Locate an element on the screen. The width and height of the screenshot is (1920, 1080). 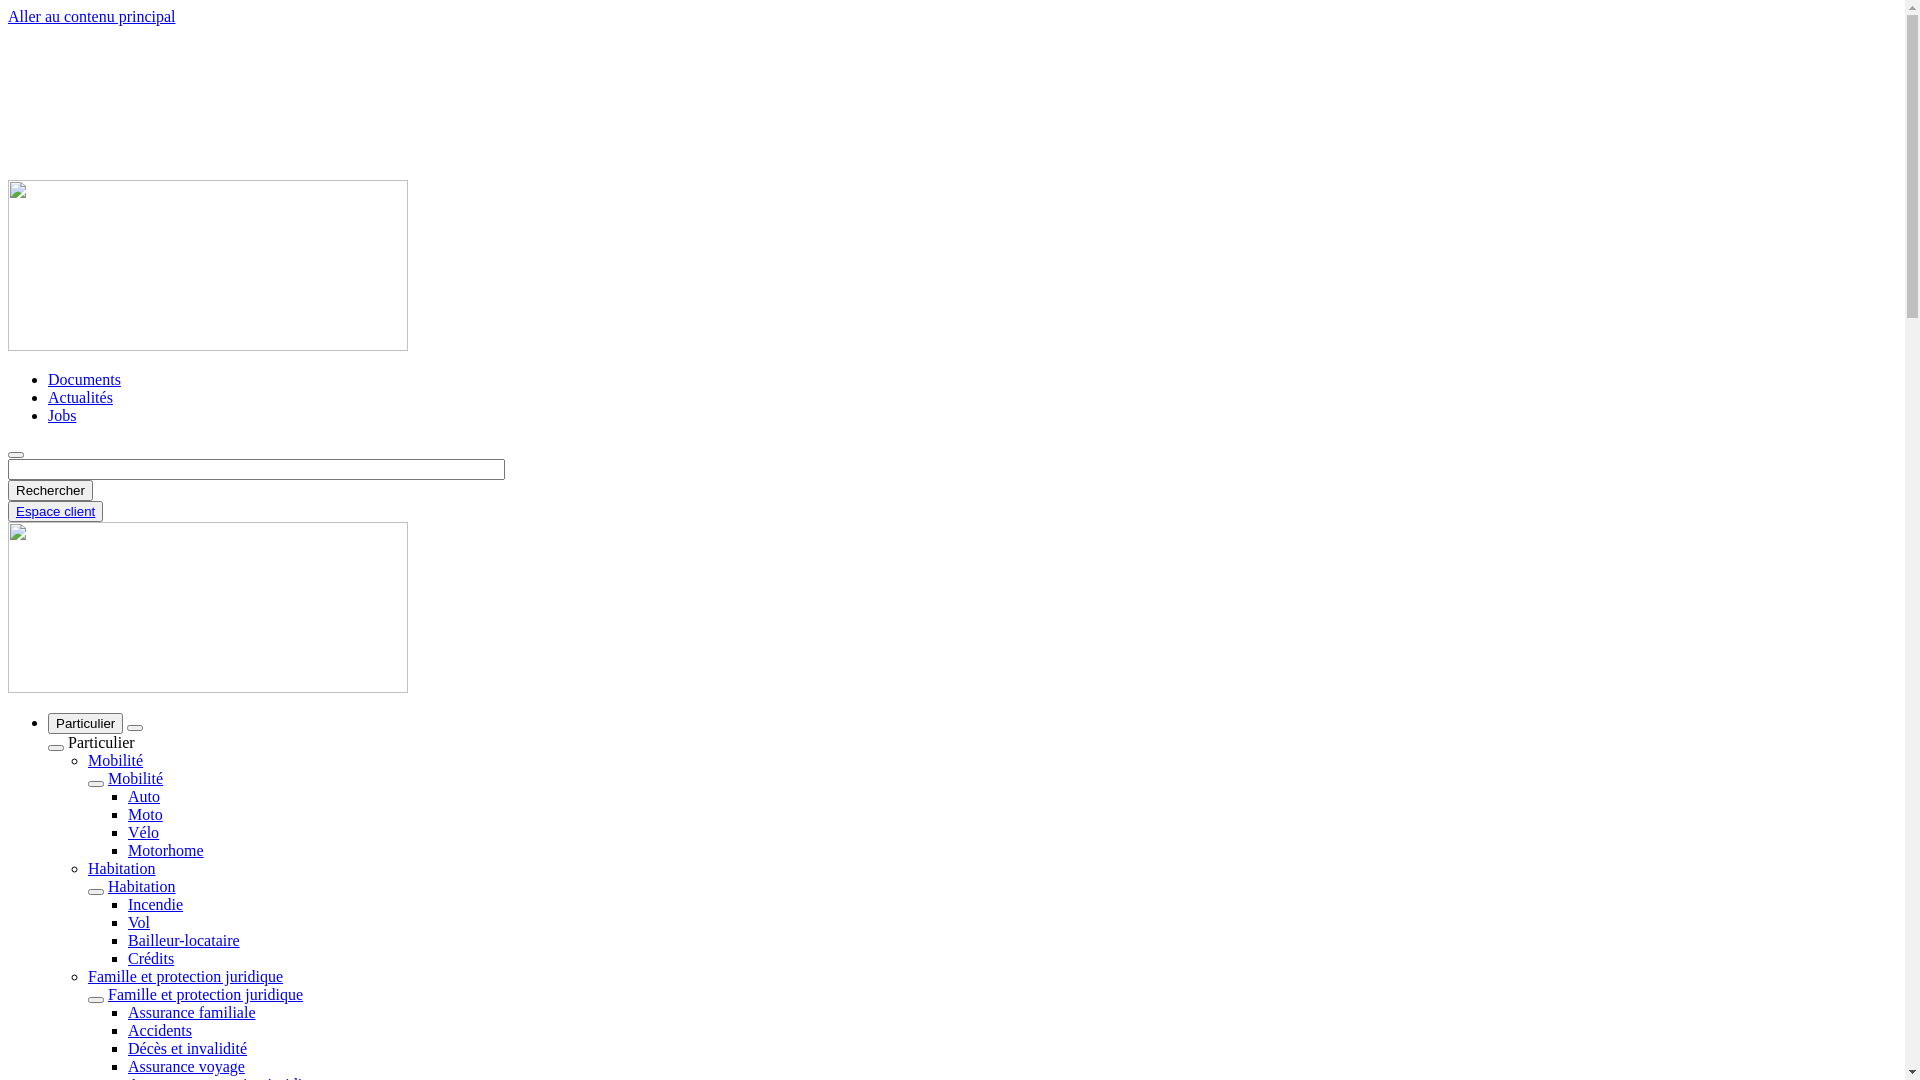
Habitation is located at coordinates (142, 886).